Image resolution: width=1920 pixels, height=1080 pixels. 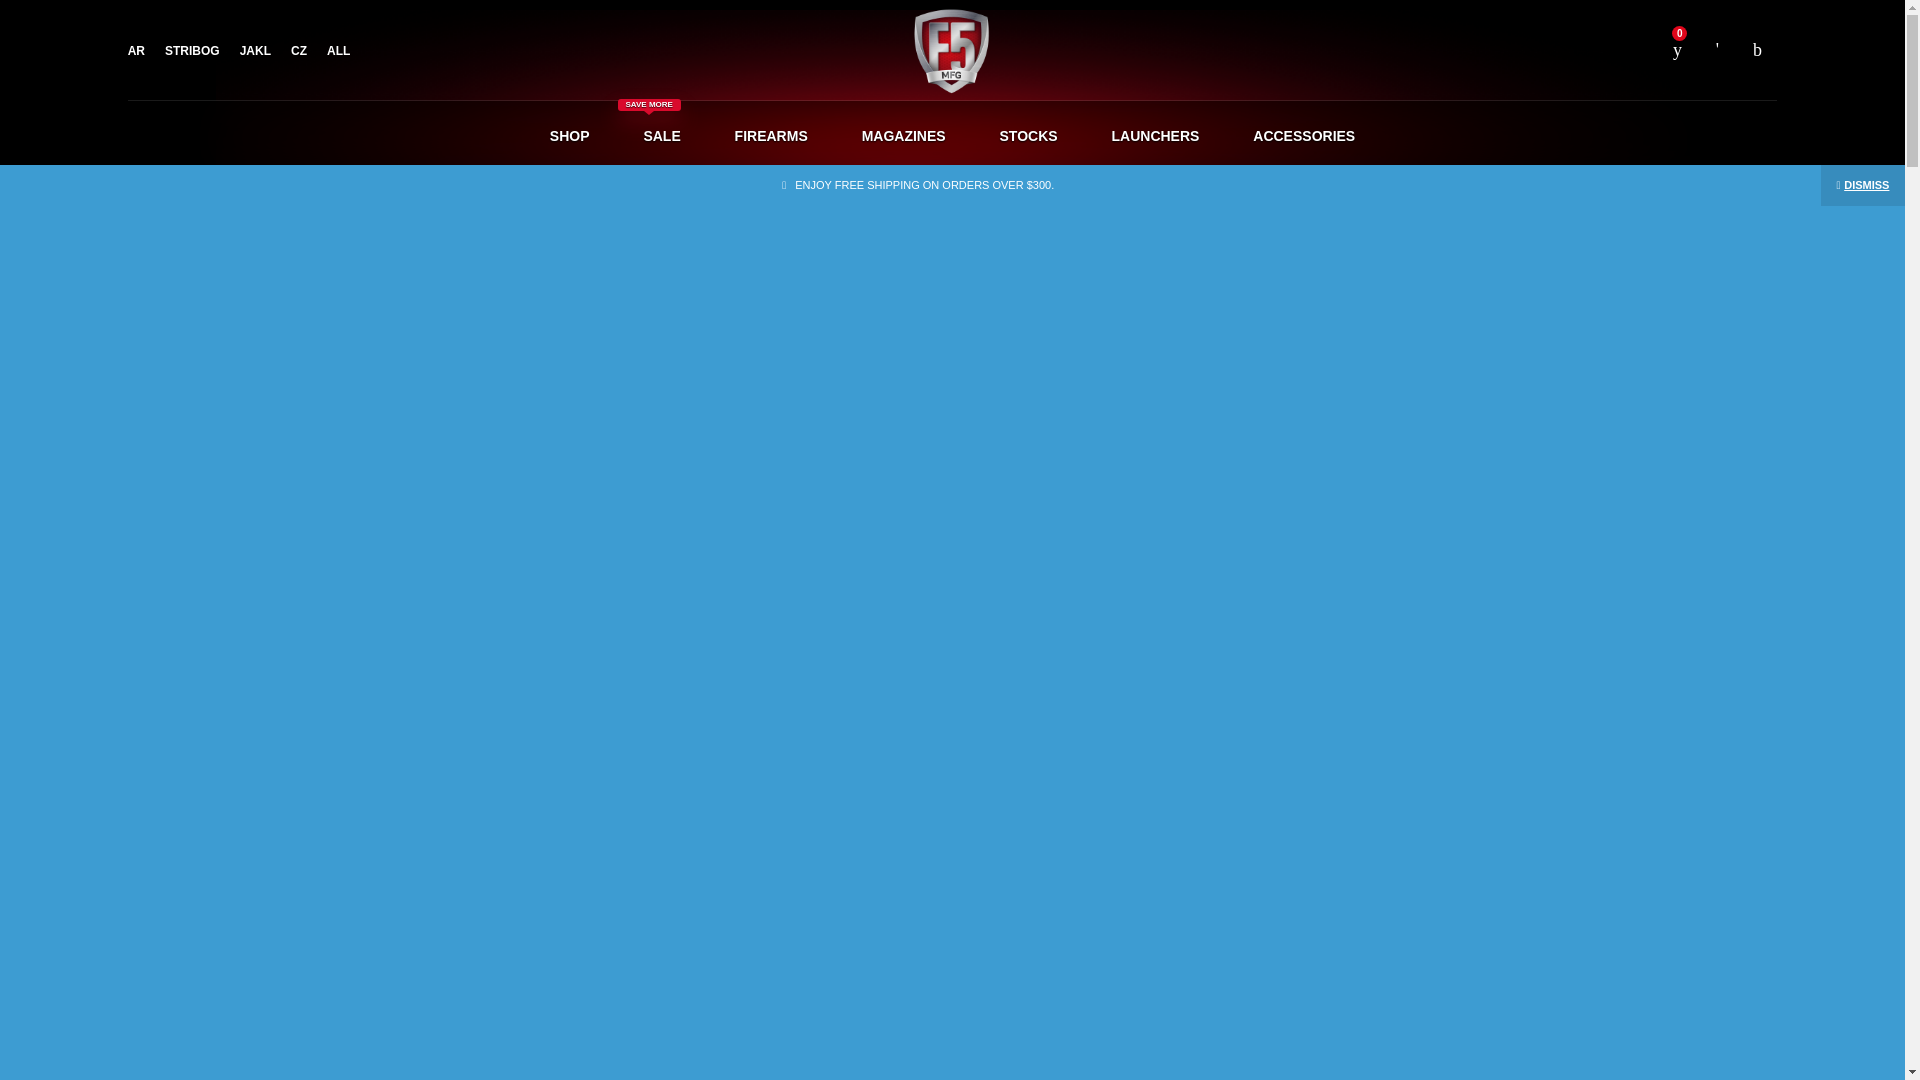 What do you see at coordinates (1028, 135) in the screenshot?
I see `ALL` at bounding box center [1028, 135].